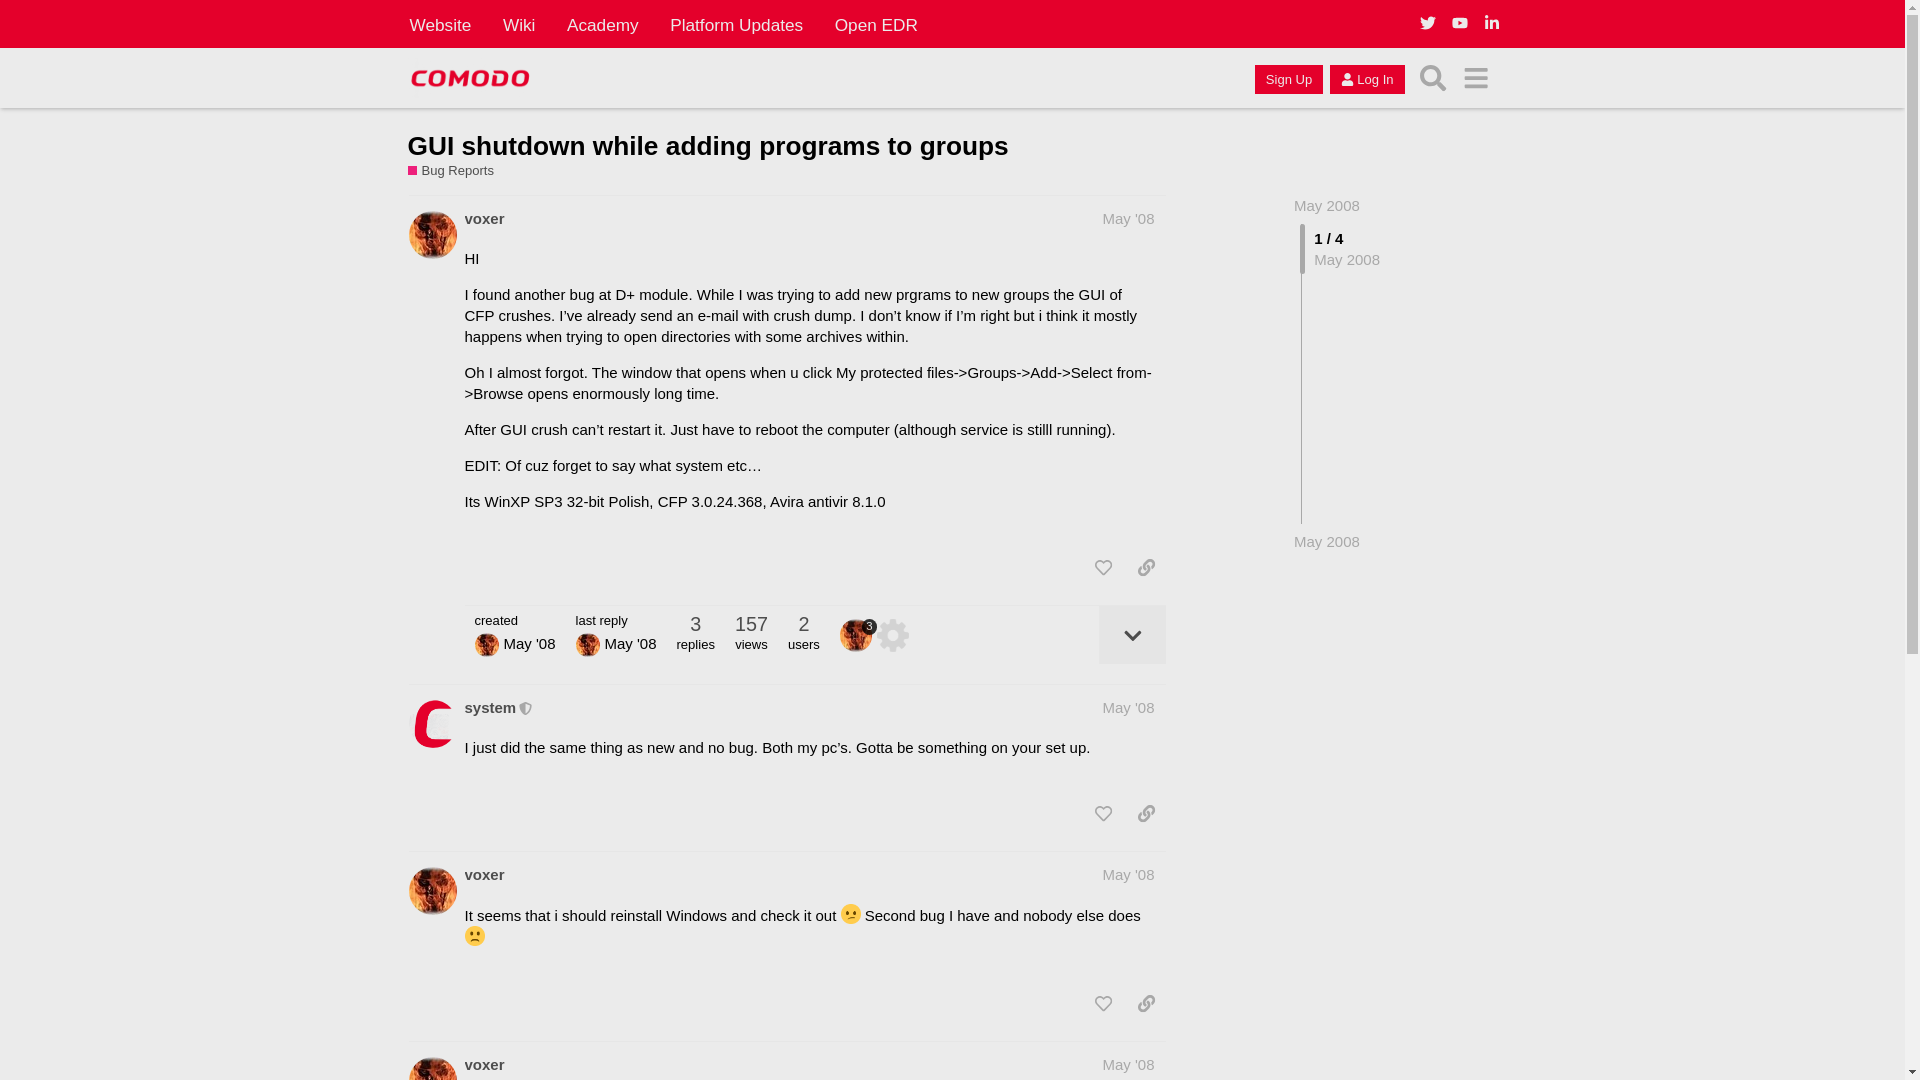 The image size is (1920, 1080). I want to click on Wiki, so click(519, 24).